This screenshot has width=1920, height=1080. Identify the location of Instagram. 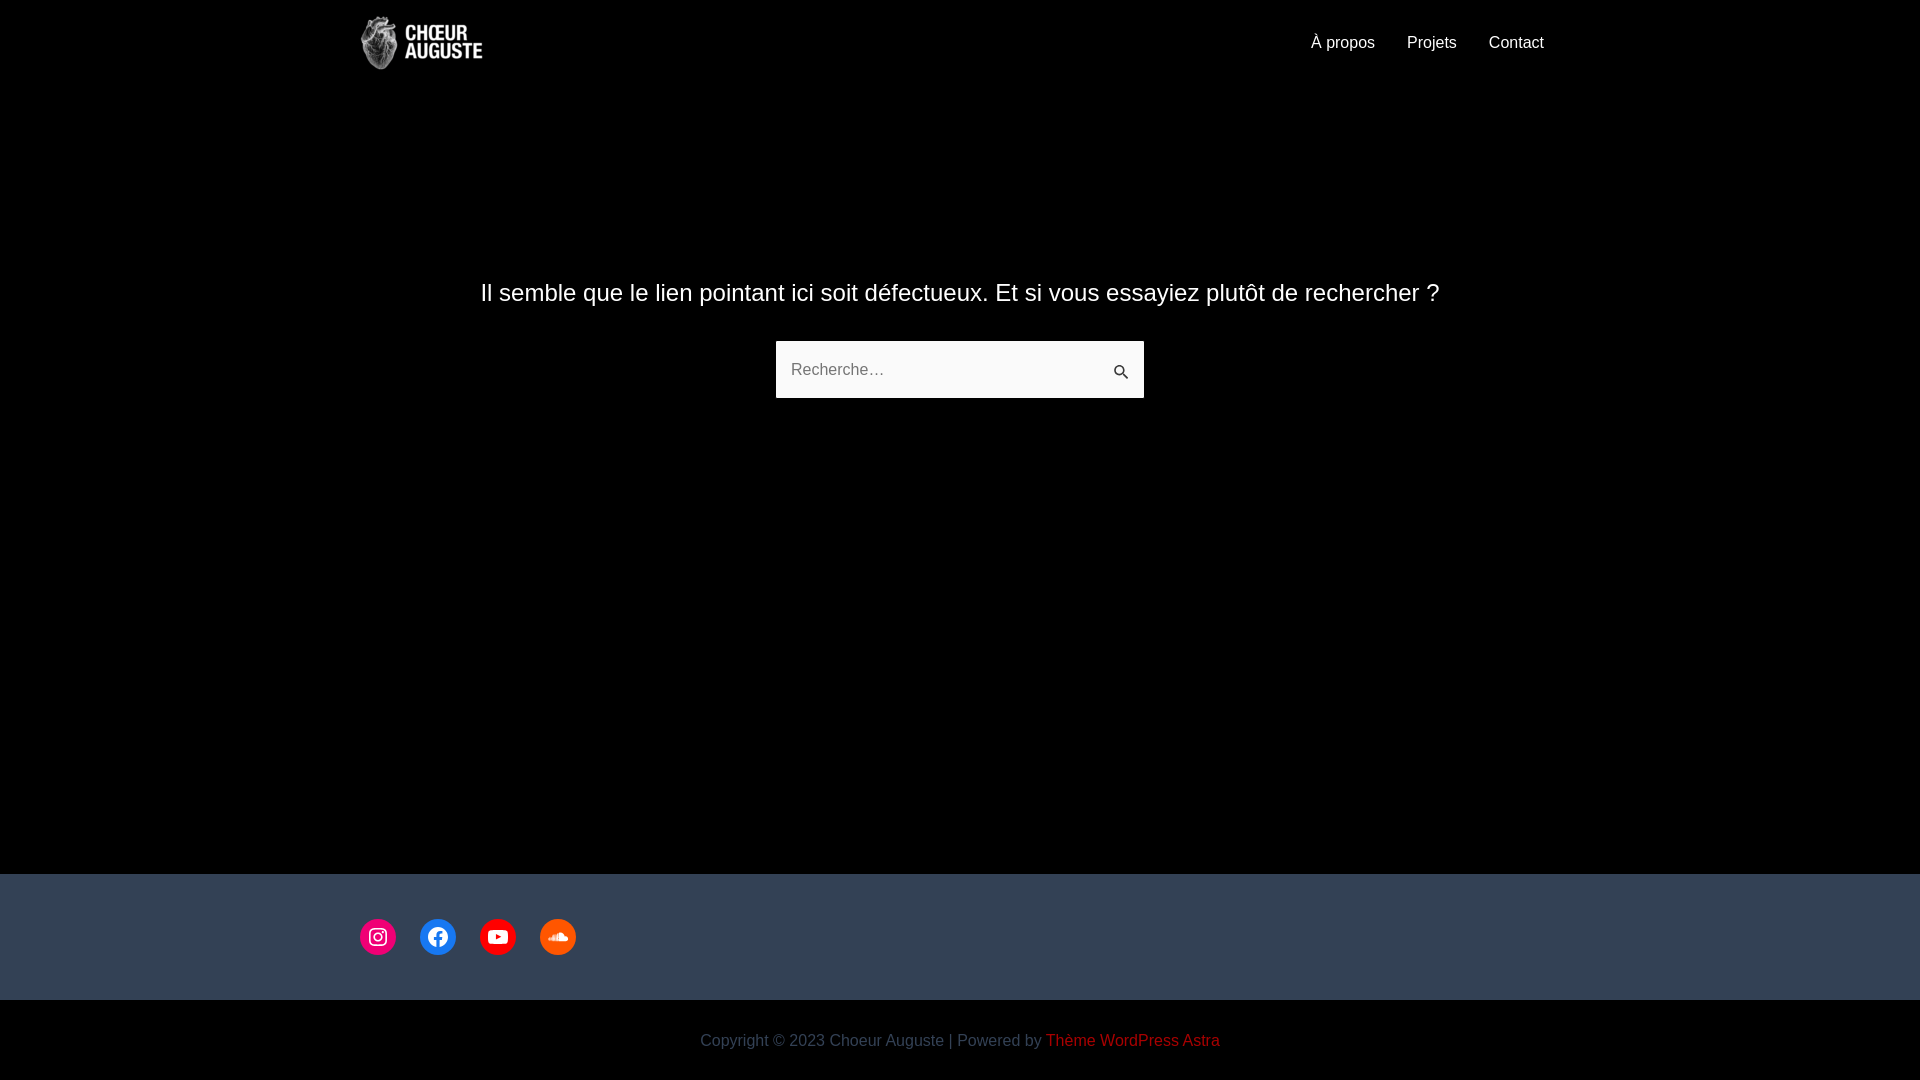
(378, 937).